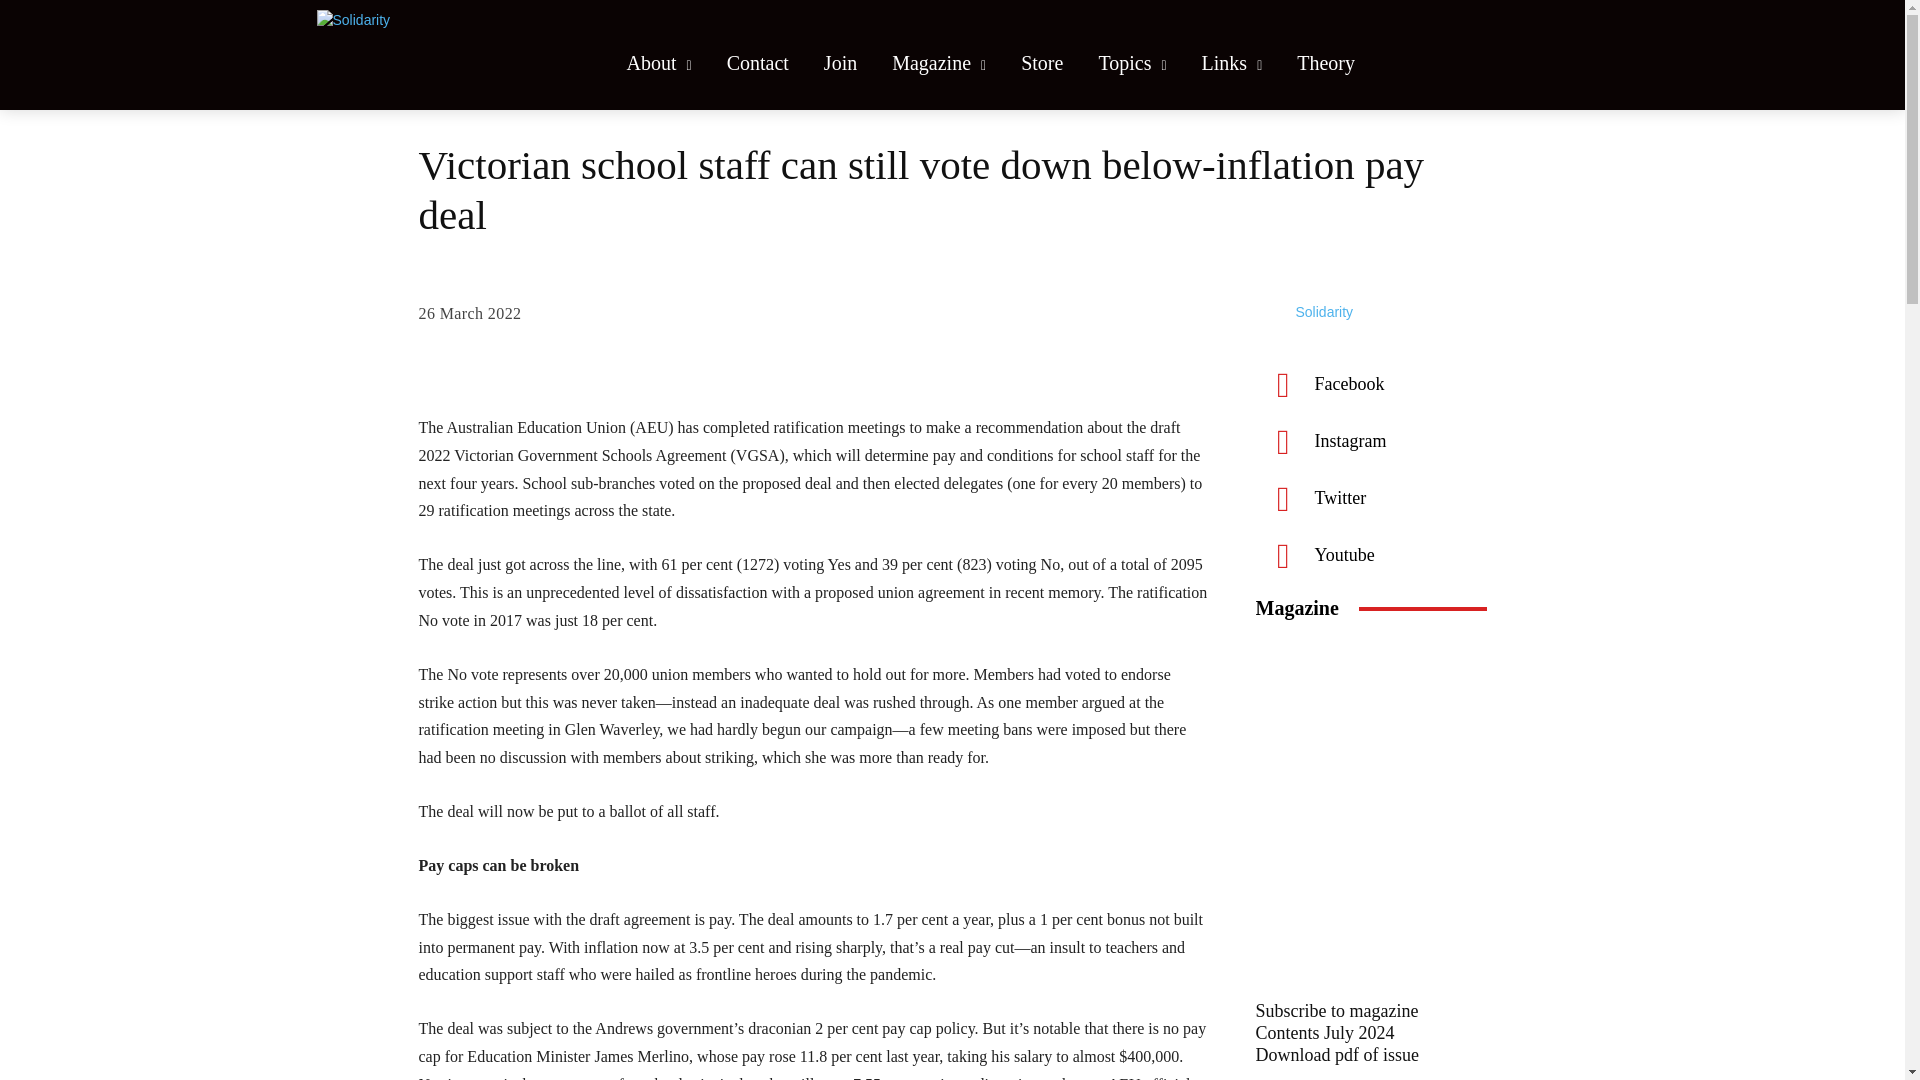  Describe the element at coordinates (659, 63) in the screenshot. I see `About` at that location.